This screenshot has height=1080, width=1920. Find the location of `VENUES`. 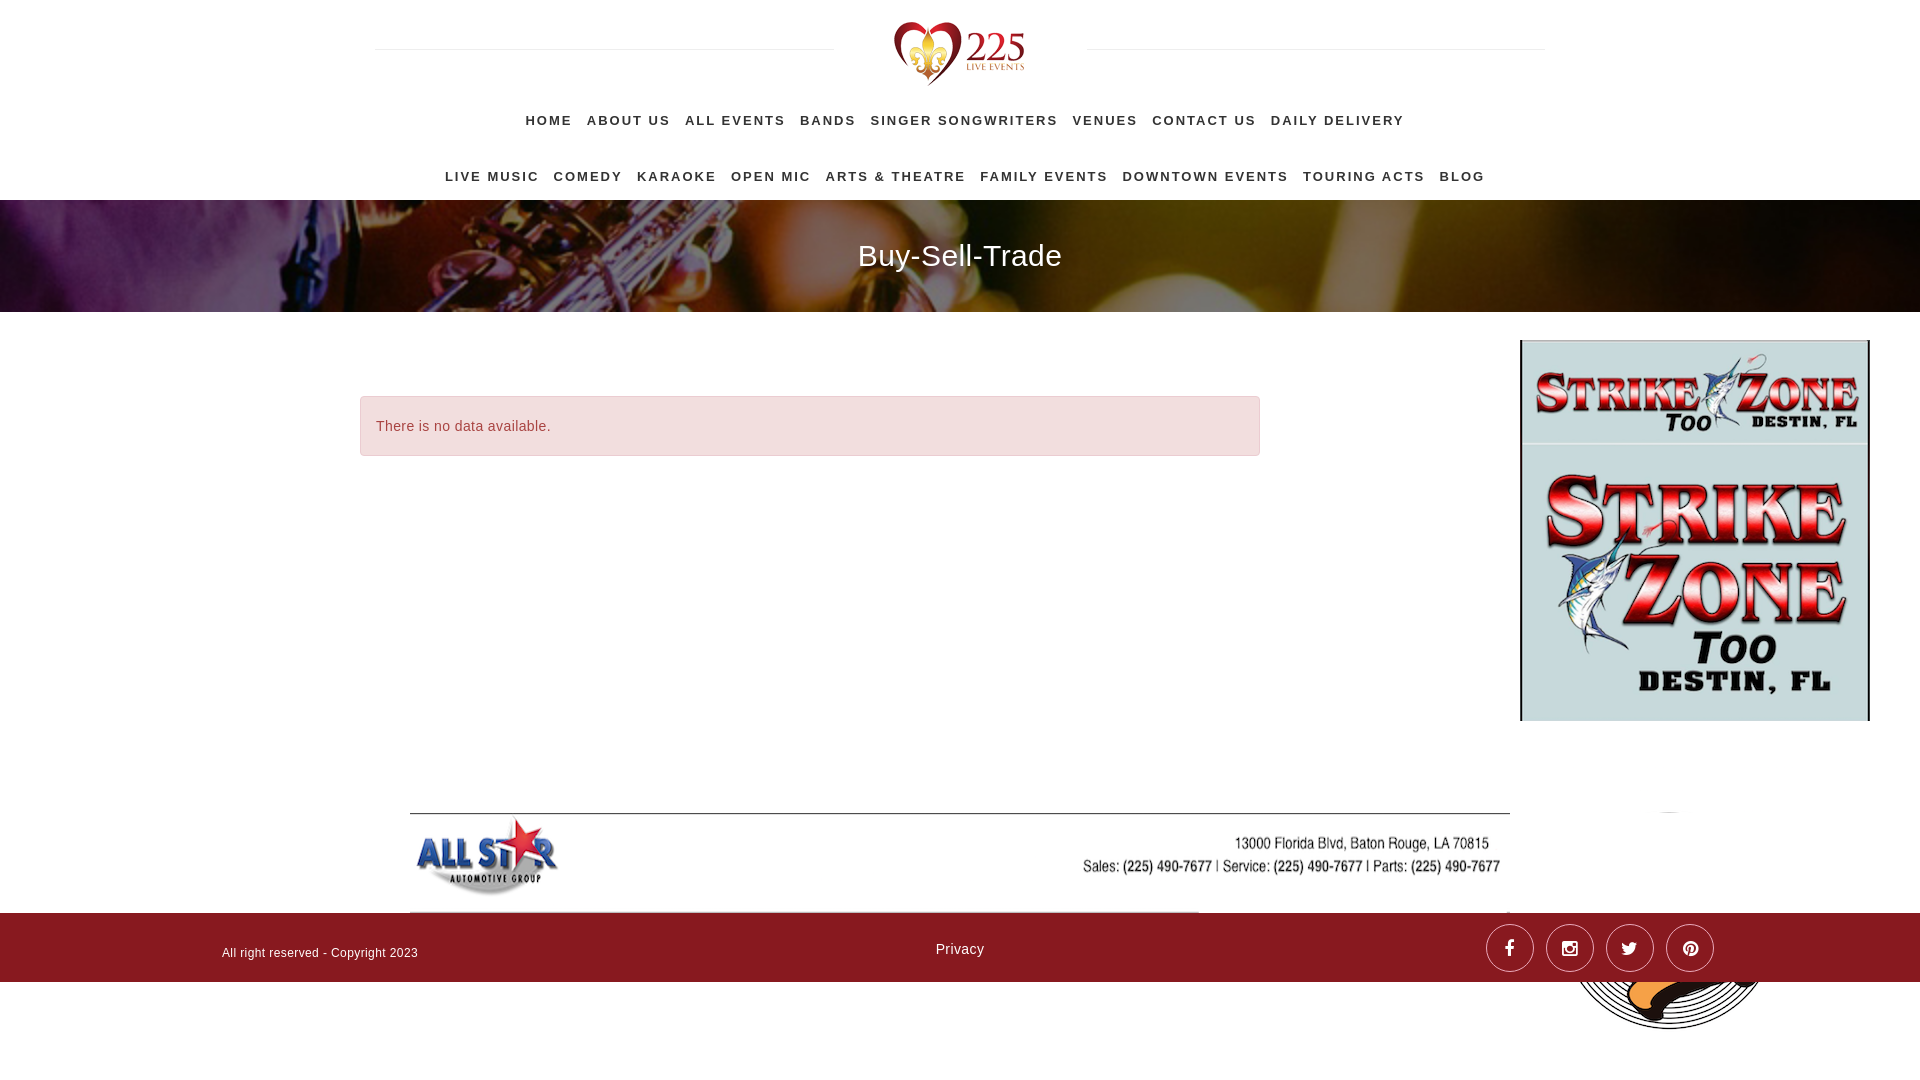

VENUES is located at coordinates (1104, 115).